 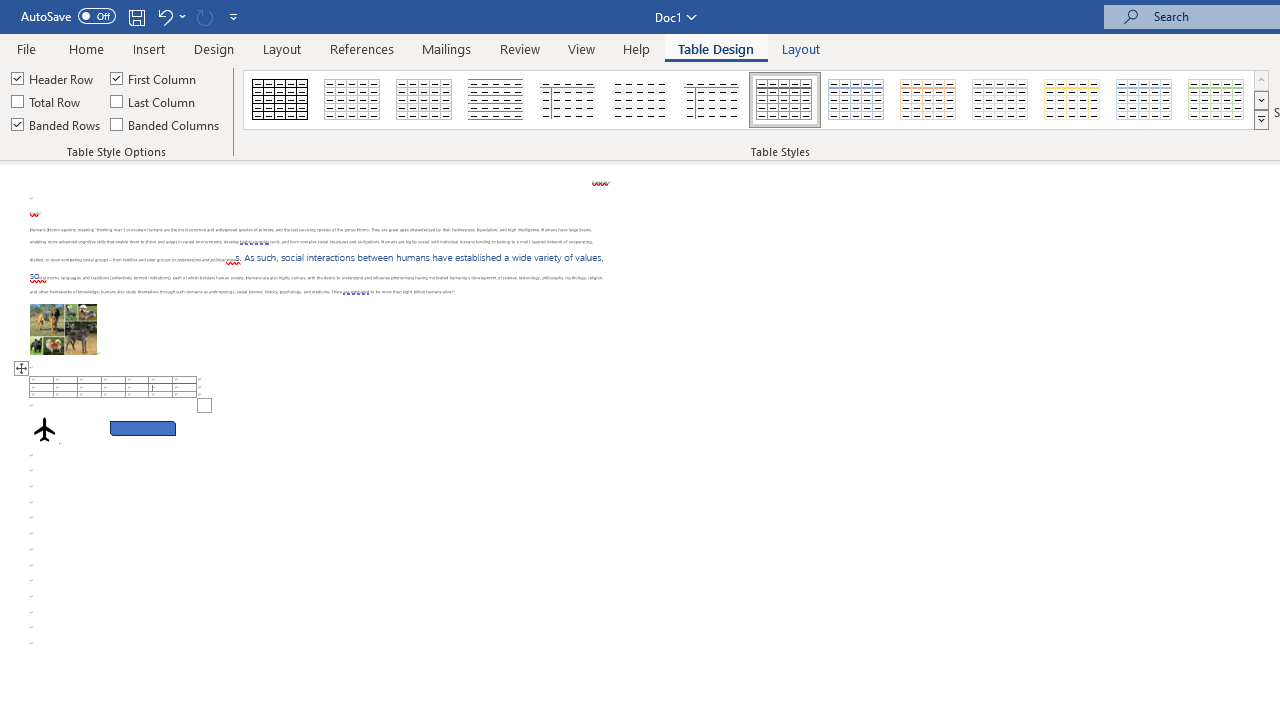 I want to click on Table Styles, so click(x=1261, y=120).